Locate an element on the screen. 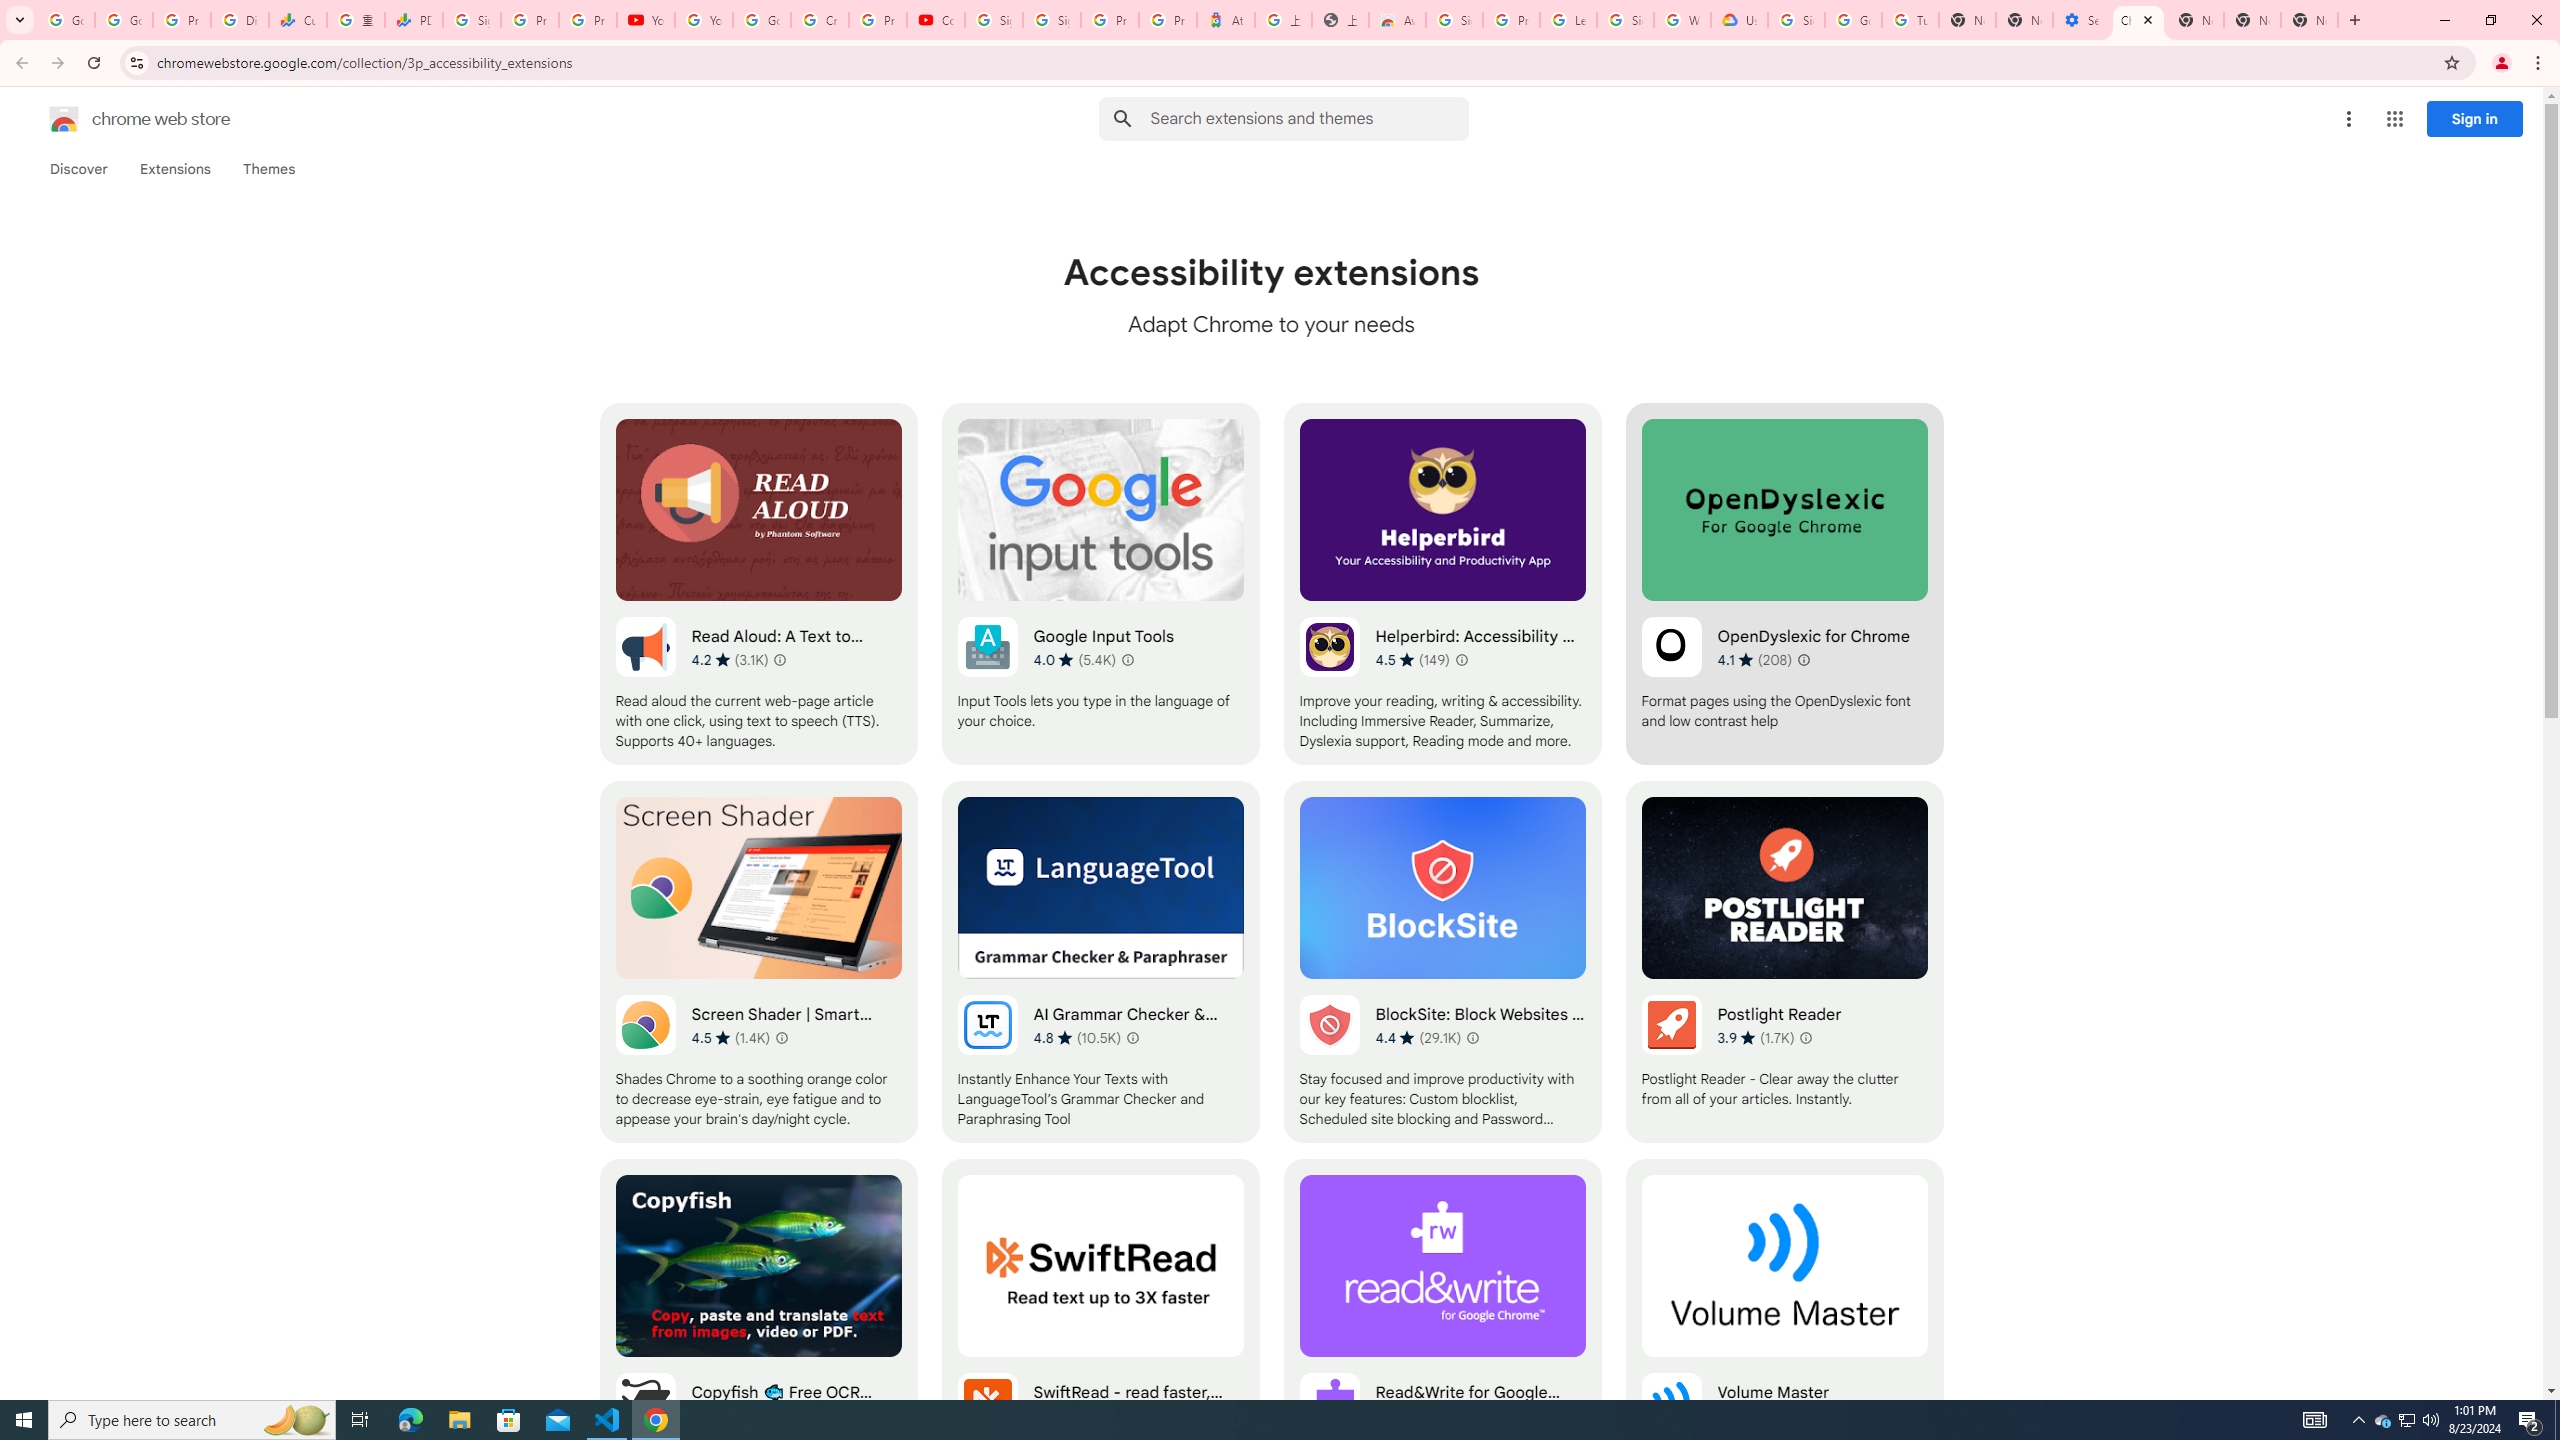 The width and height of the screenshot is (2560, 1440). Sign in - Google Accounts is located at coordinates (1455, 20).